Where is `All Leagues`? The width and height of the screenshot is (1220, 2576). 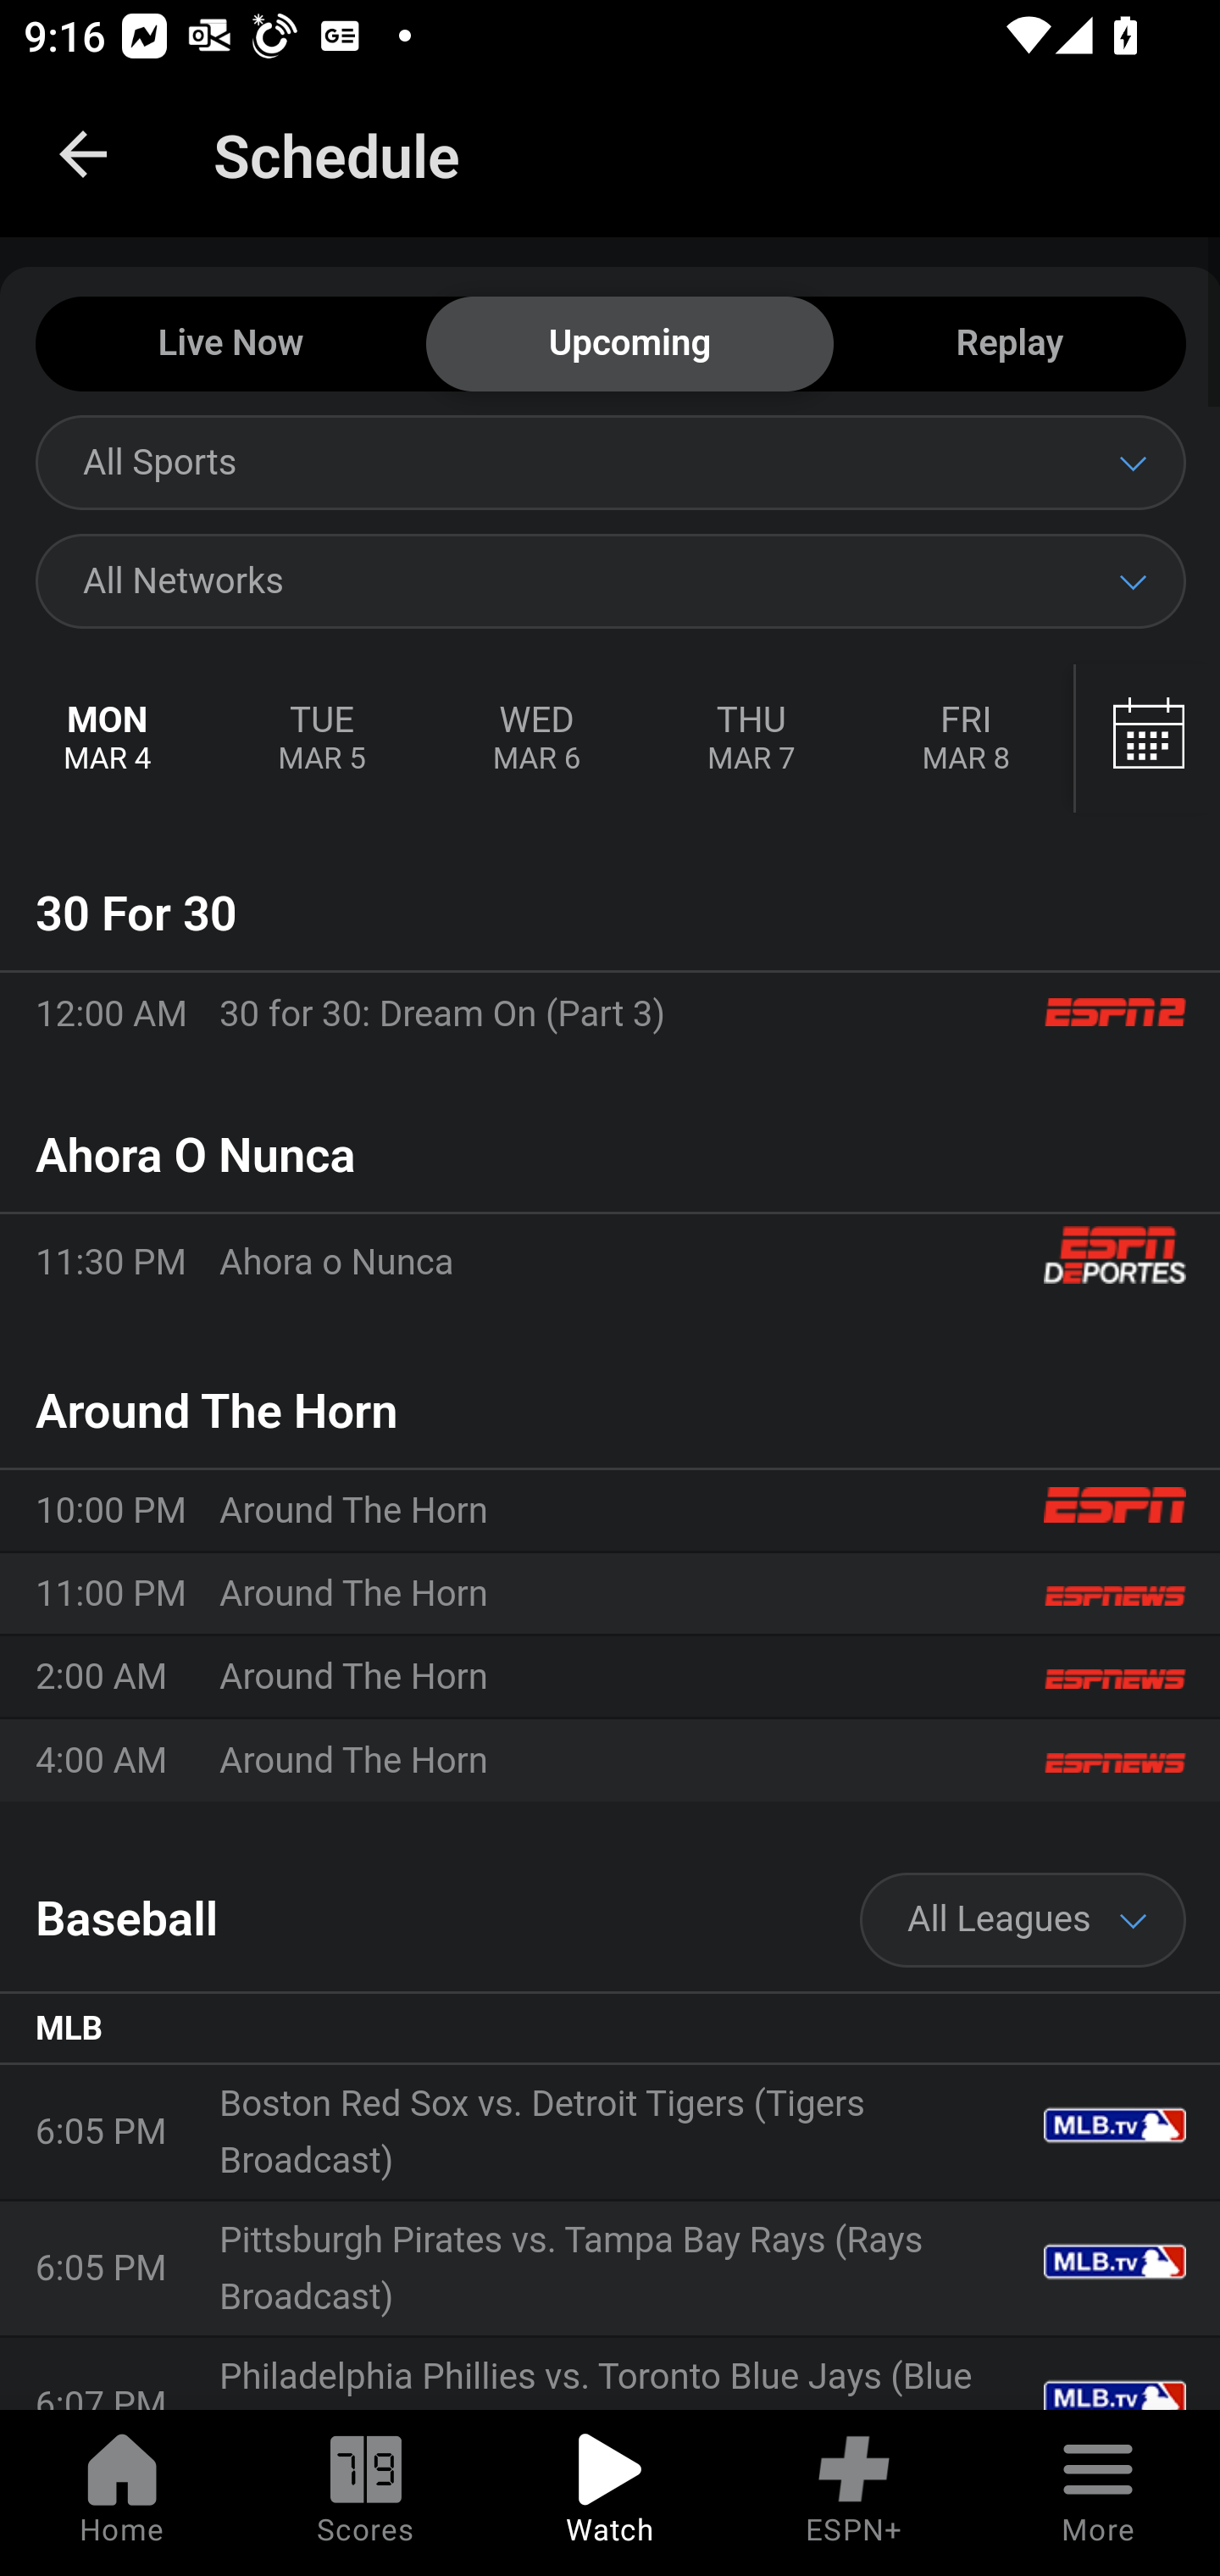
All Leagues is located at coordinates (1023, 1920).